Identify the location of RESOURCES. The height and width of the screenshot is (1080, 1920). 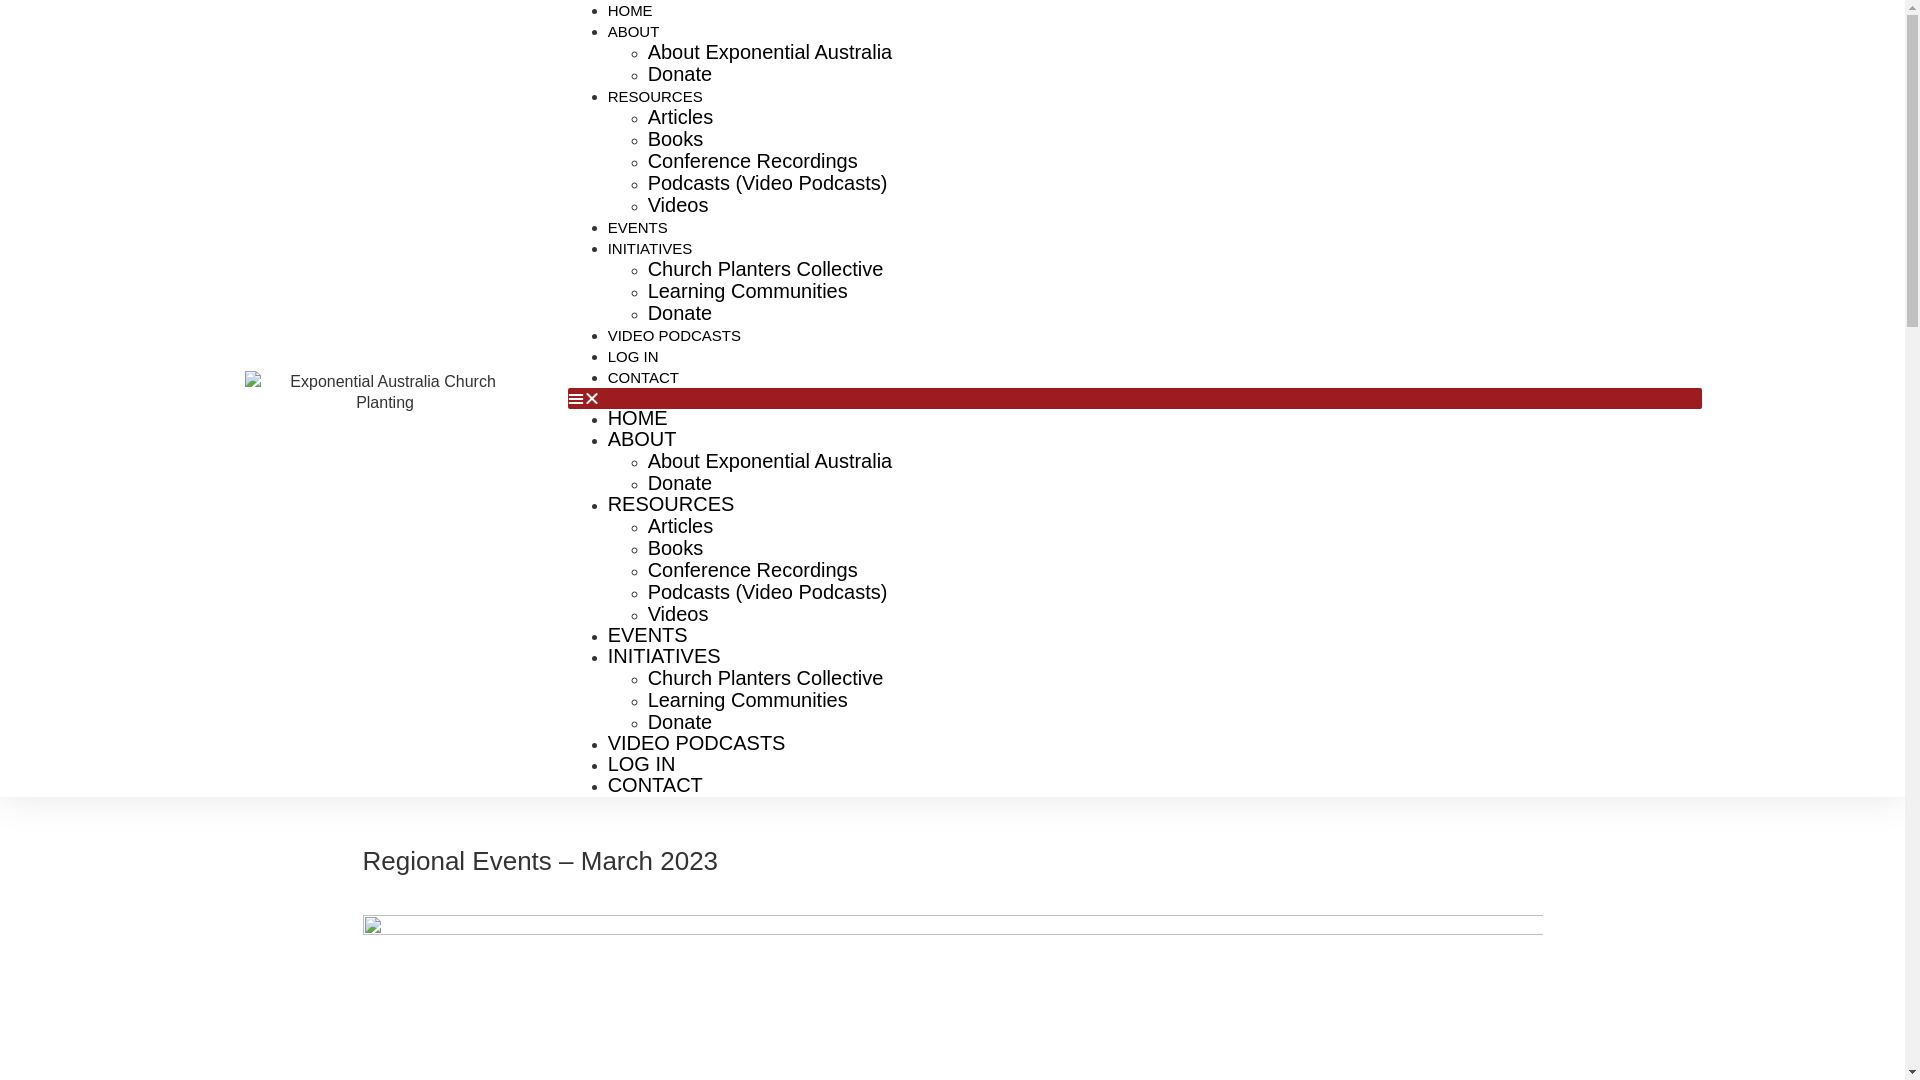
(672, 504).